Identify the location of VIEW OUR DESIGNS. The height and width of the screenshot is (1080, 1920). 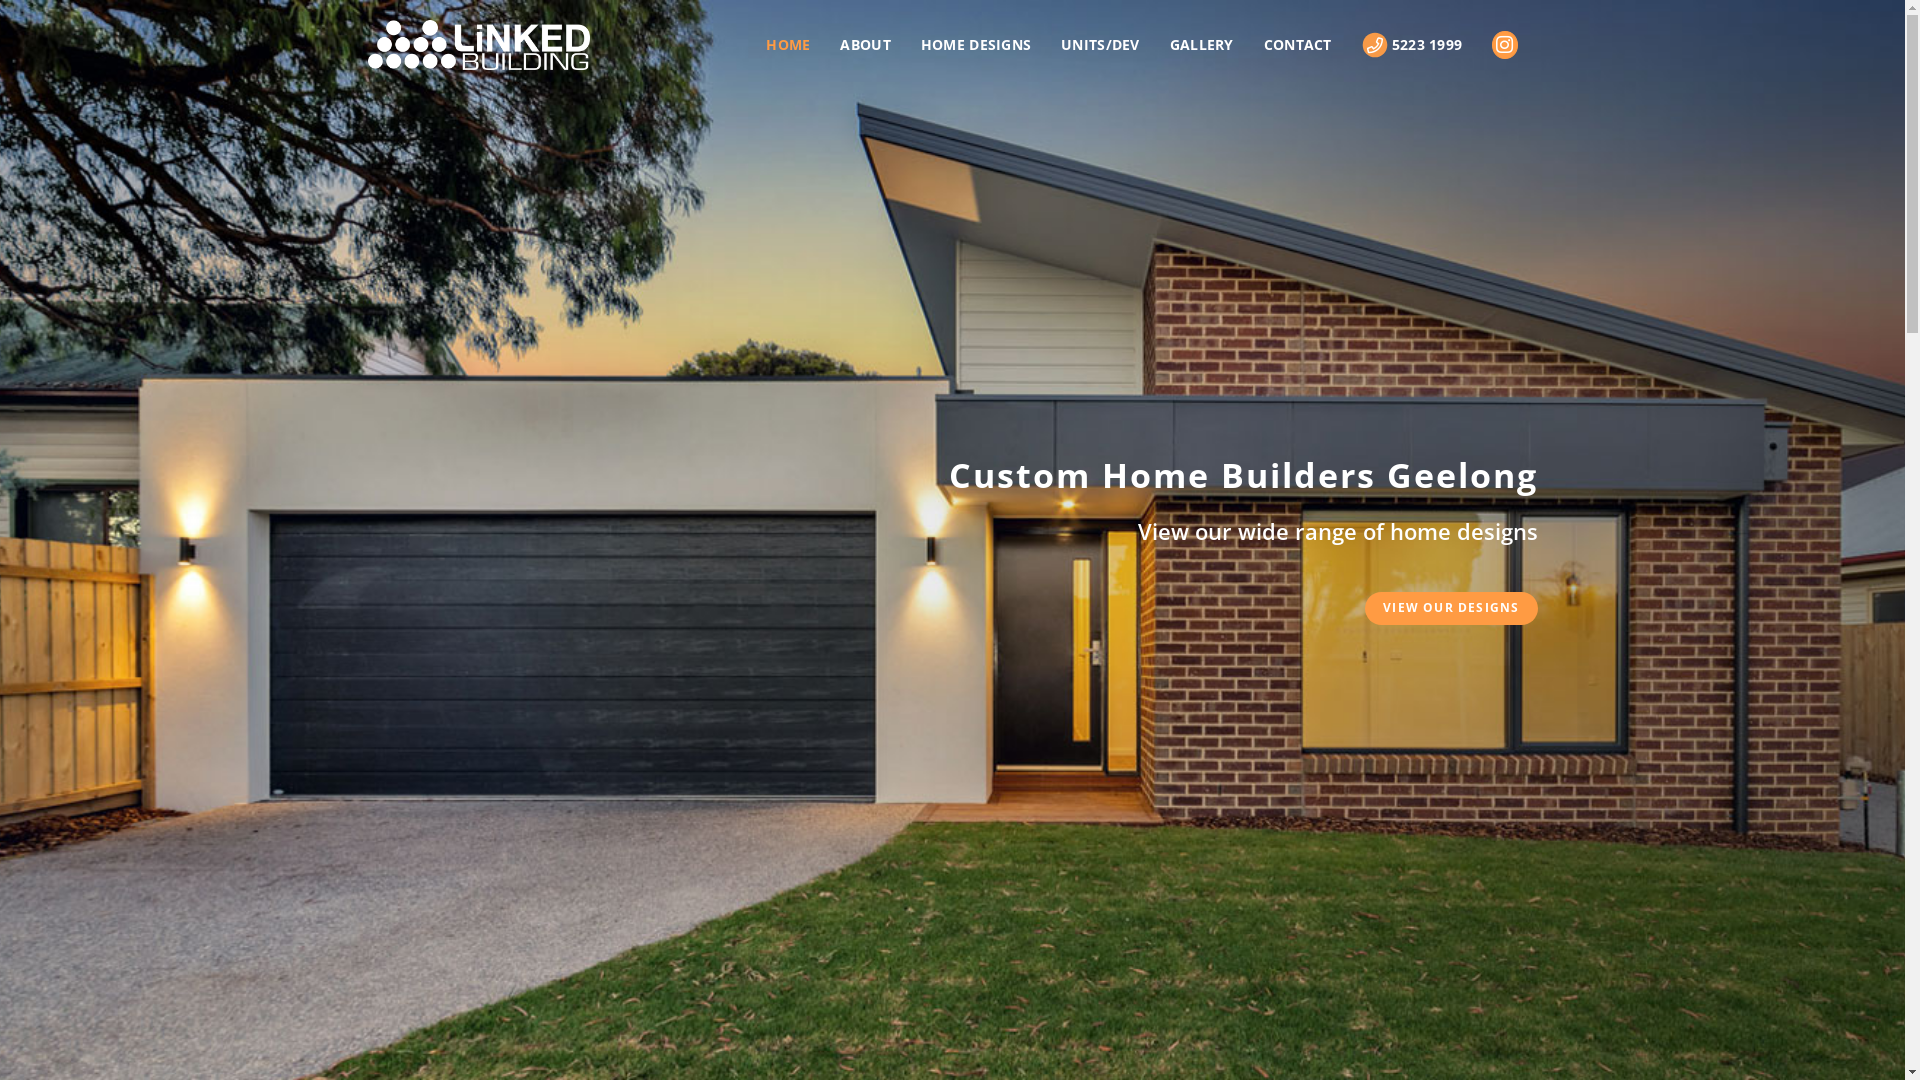
(1451, 609).